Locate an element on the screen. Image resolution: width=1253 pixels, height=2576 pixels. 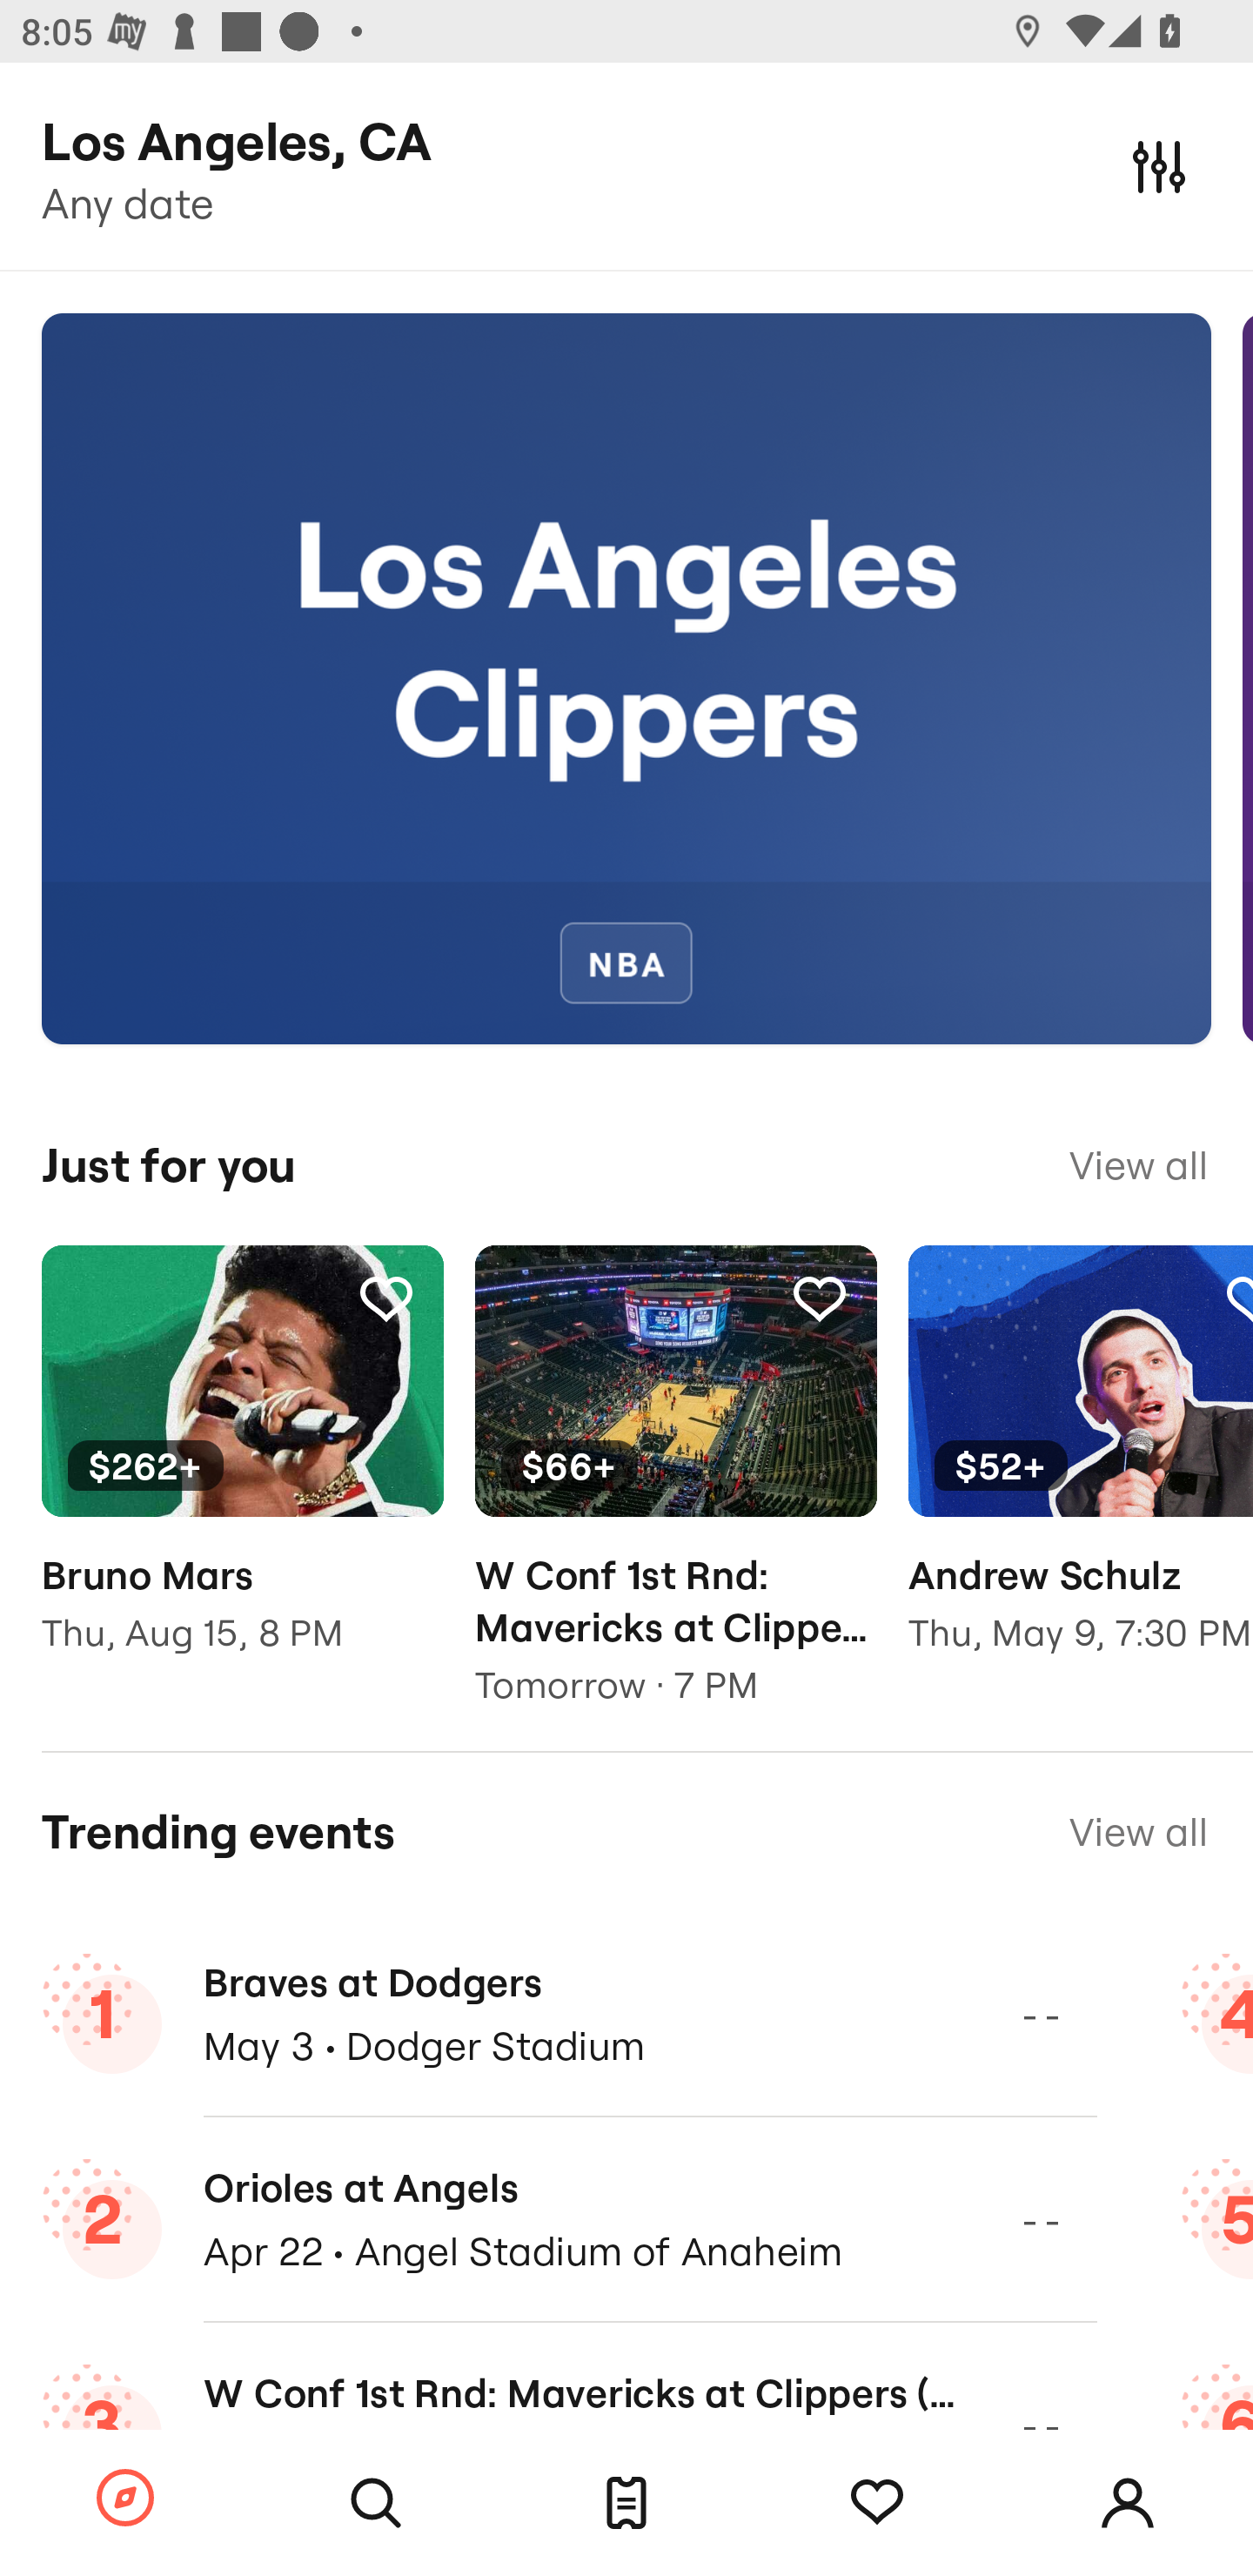
Search is located at coordinates (376, 2503).